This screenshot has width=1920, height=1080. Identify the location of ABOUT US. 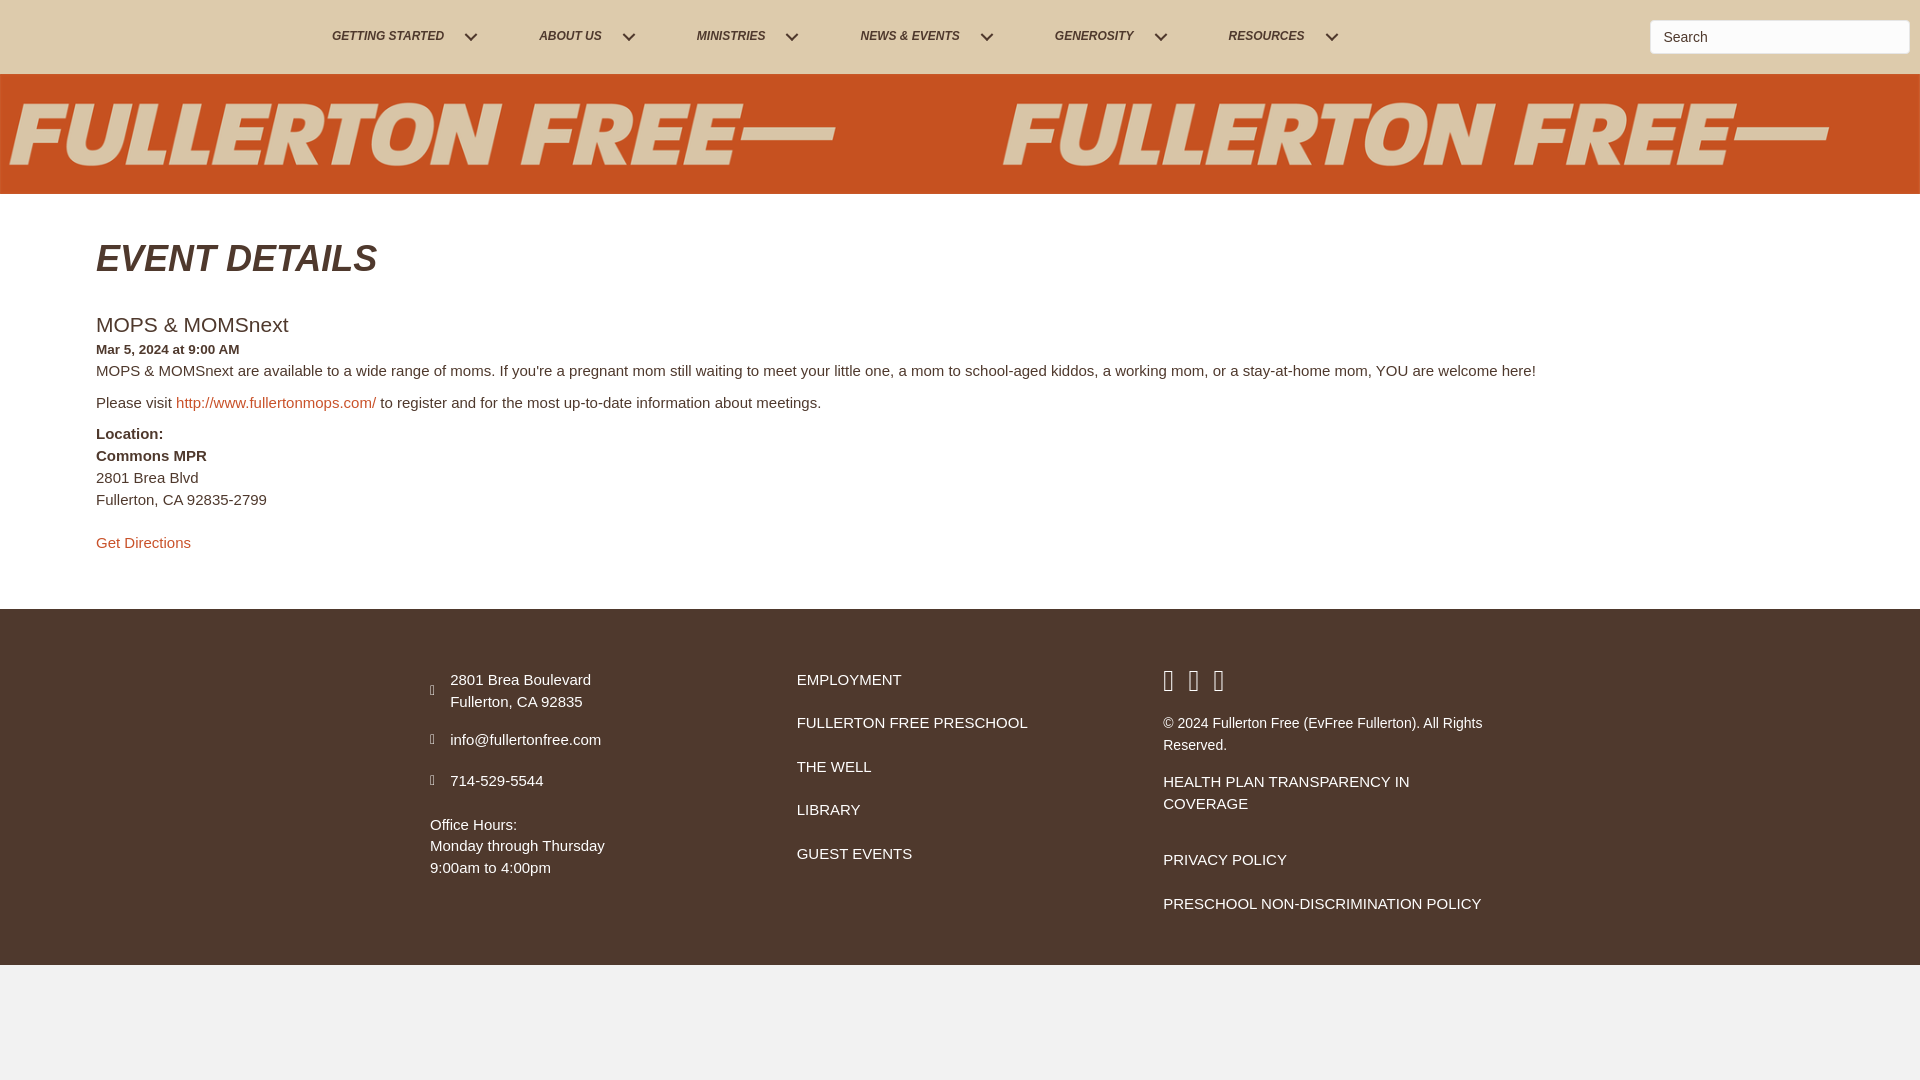
(578, 36).